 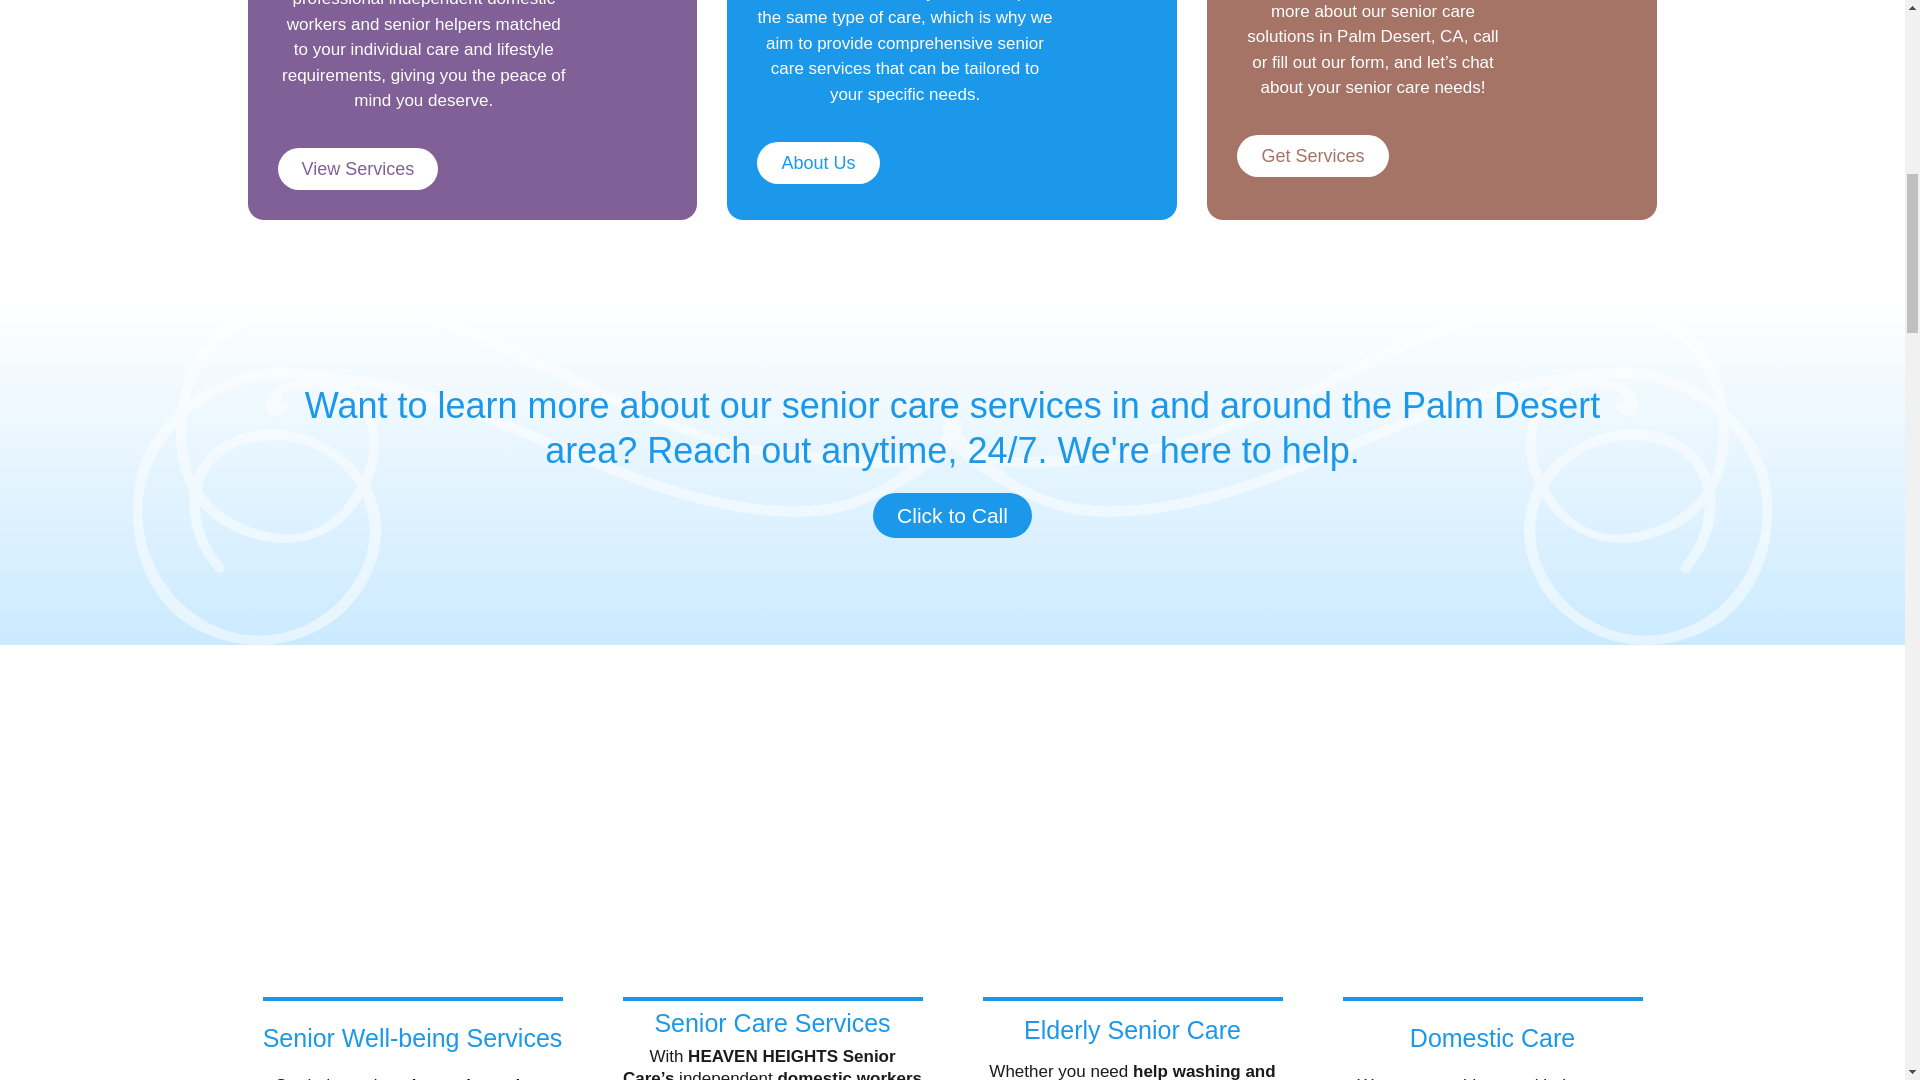 I want to click on Get Services, so click(x=1312, y=156).